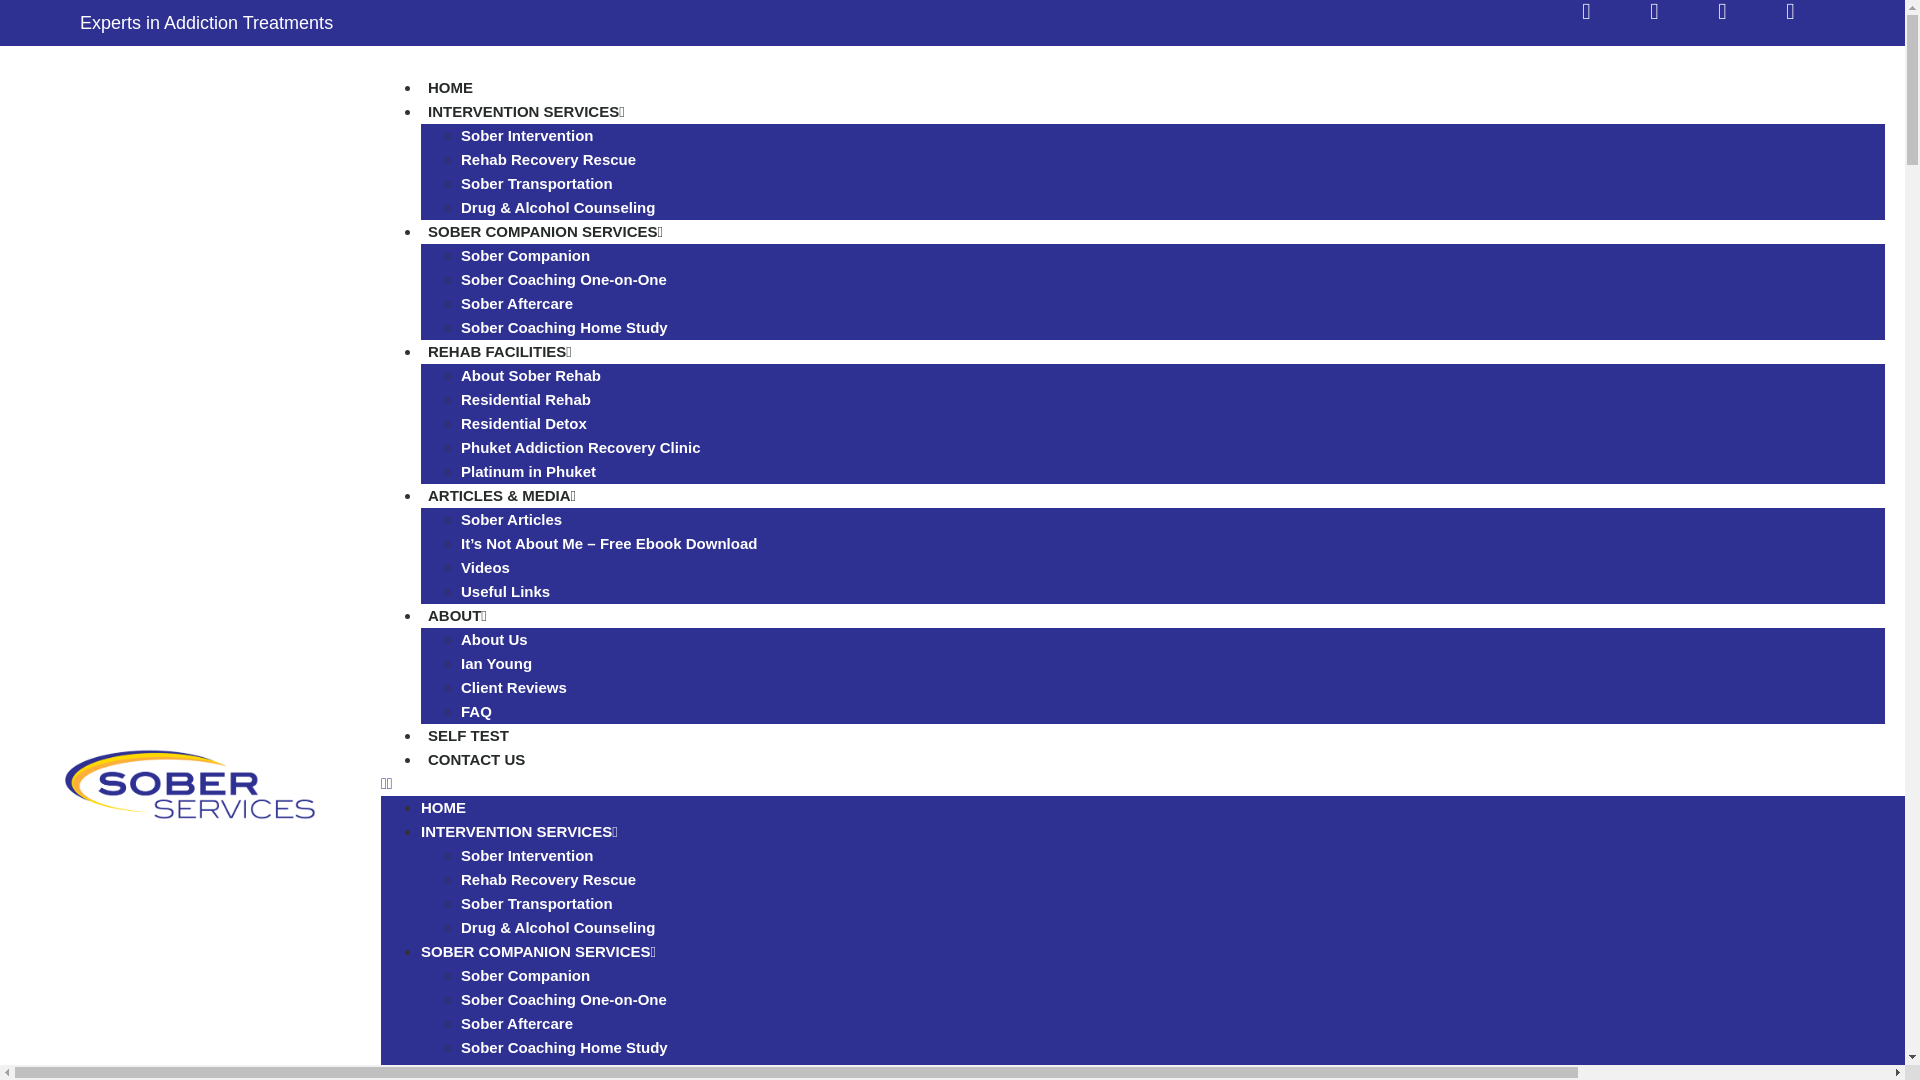  Describe the element at coordinates (511, 519) in the screenshot. I see `Sober Articles` at that location.